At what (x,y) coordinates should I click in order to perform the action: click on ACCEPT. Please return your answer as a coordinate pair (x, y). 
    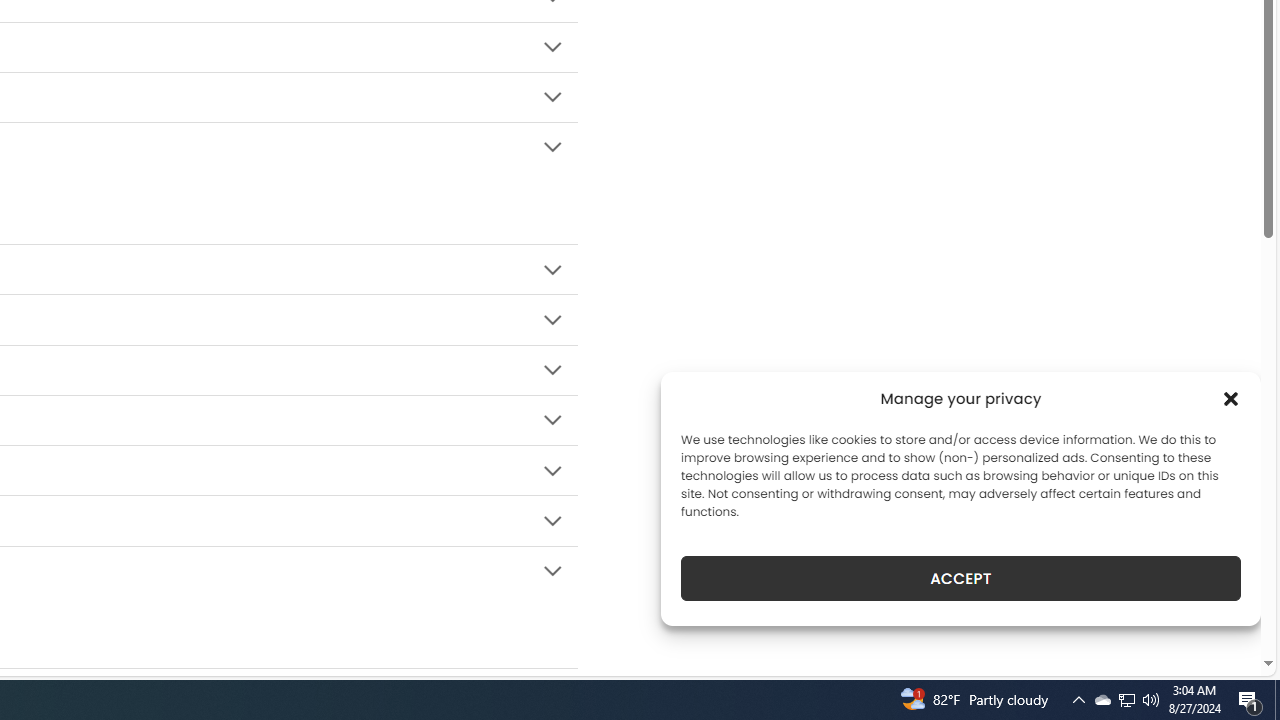
    Looking at the image, I should click on (960, 578).